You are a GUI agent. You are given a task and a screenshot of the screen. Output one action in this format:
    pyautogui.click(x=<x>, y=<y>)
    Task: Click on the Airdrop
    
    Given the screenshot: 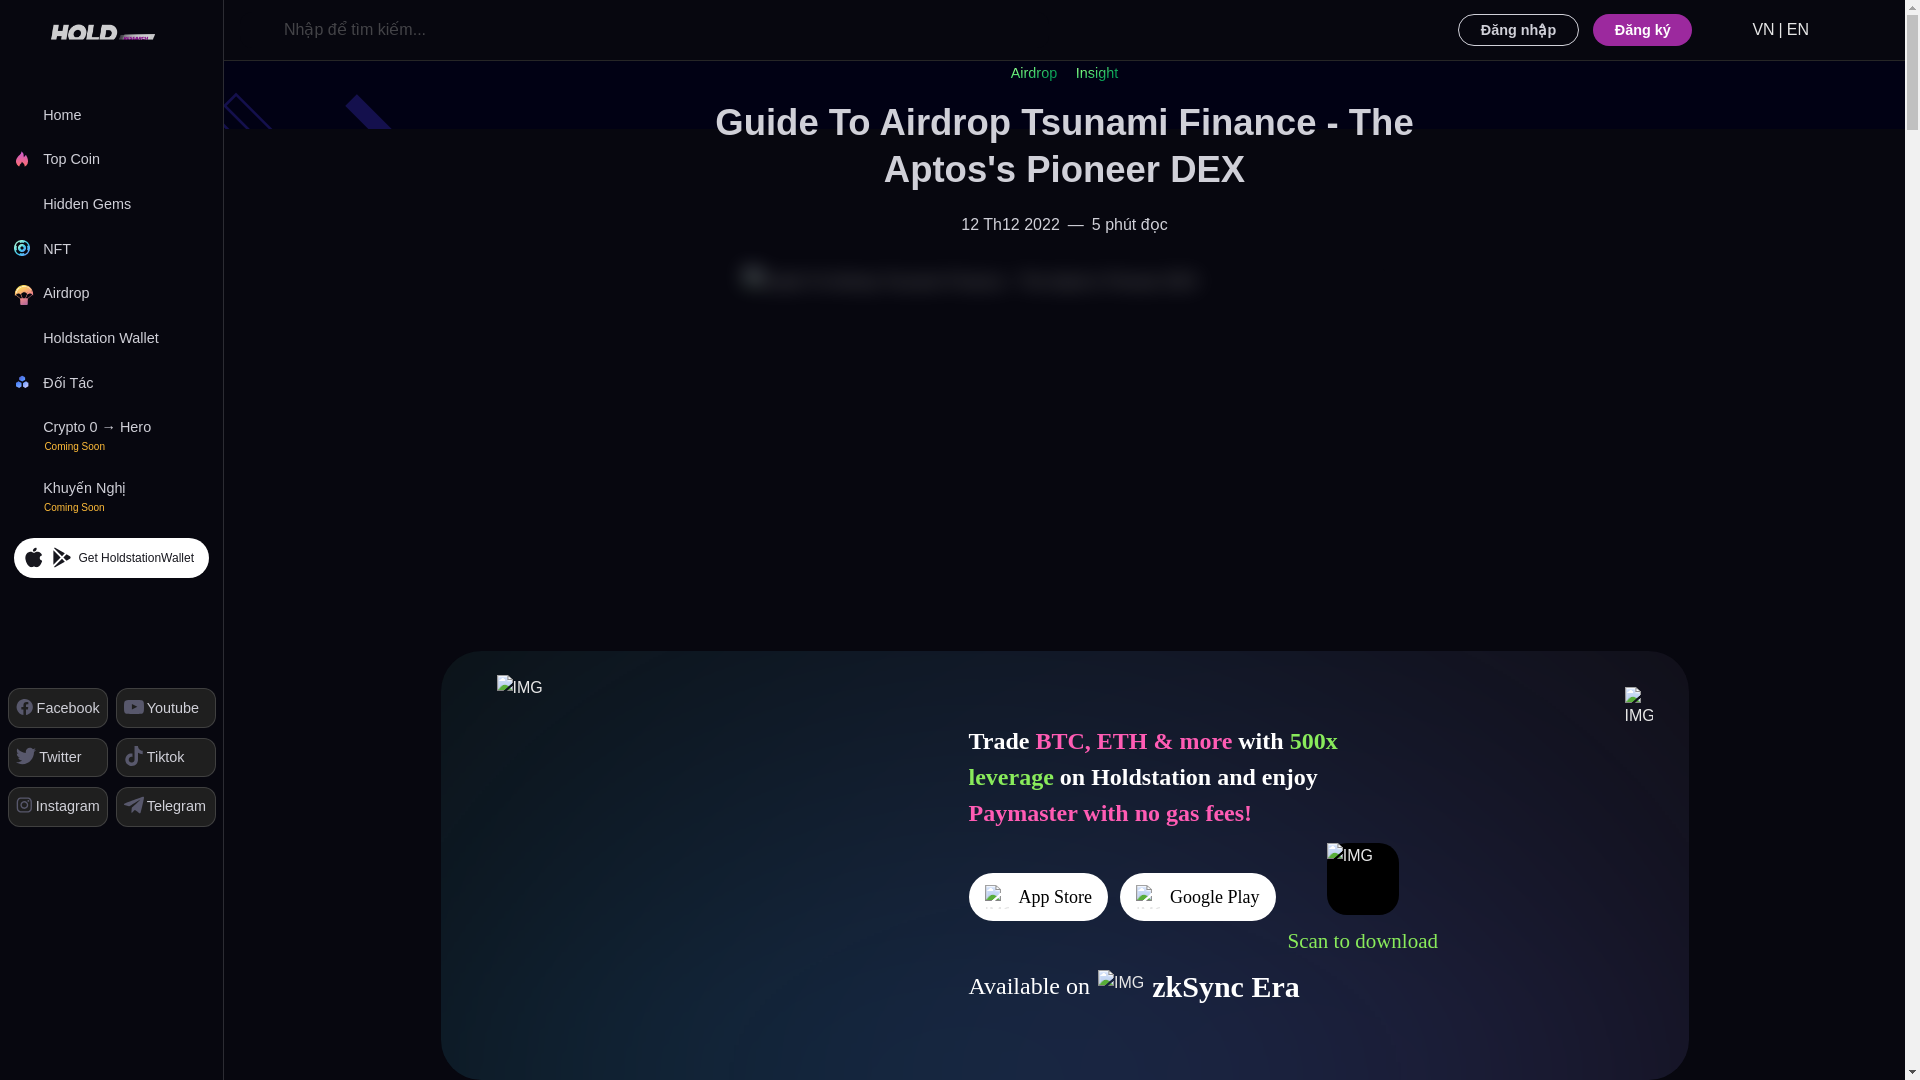 What is the action you would take?
    pyautogui.click(x=1034, y=73)
    